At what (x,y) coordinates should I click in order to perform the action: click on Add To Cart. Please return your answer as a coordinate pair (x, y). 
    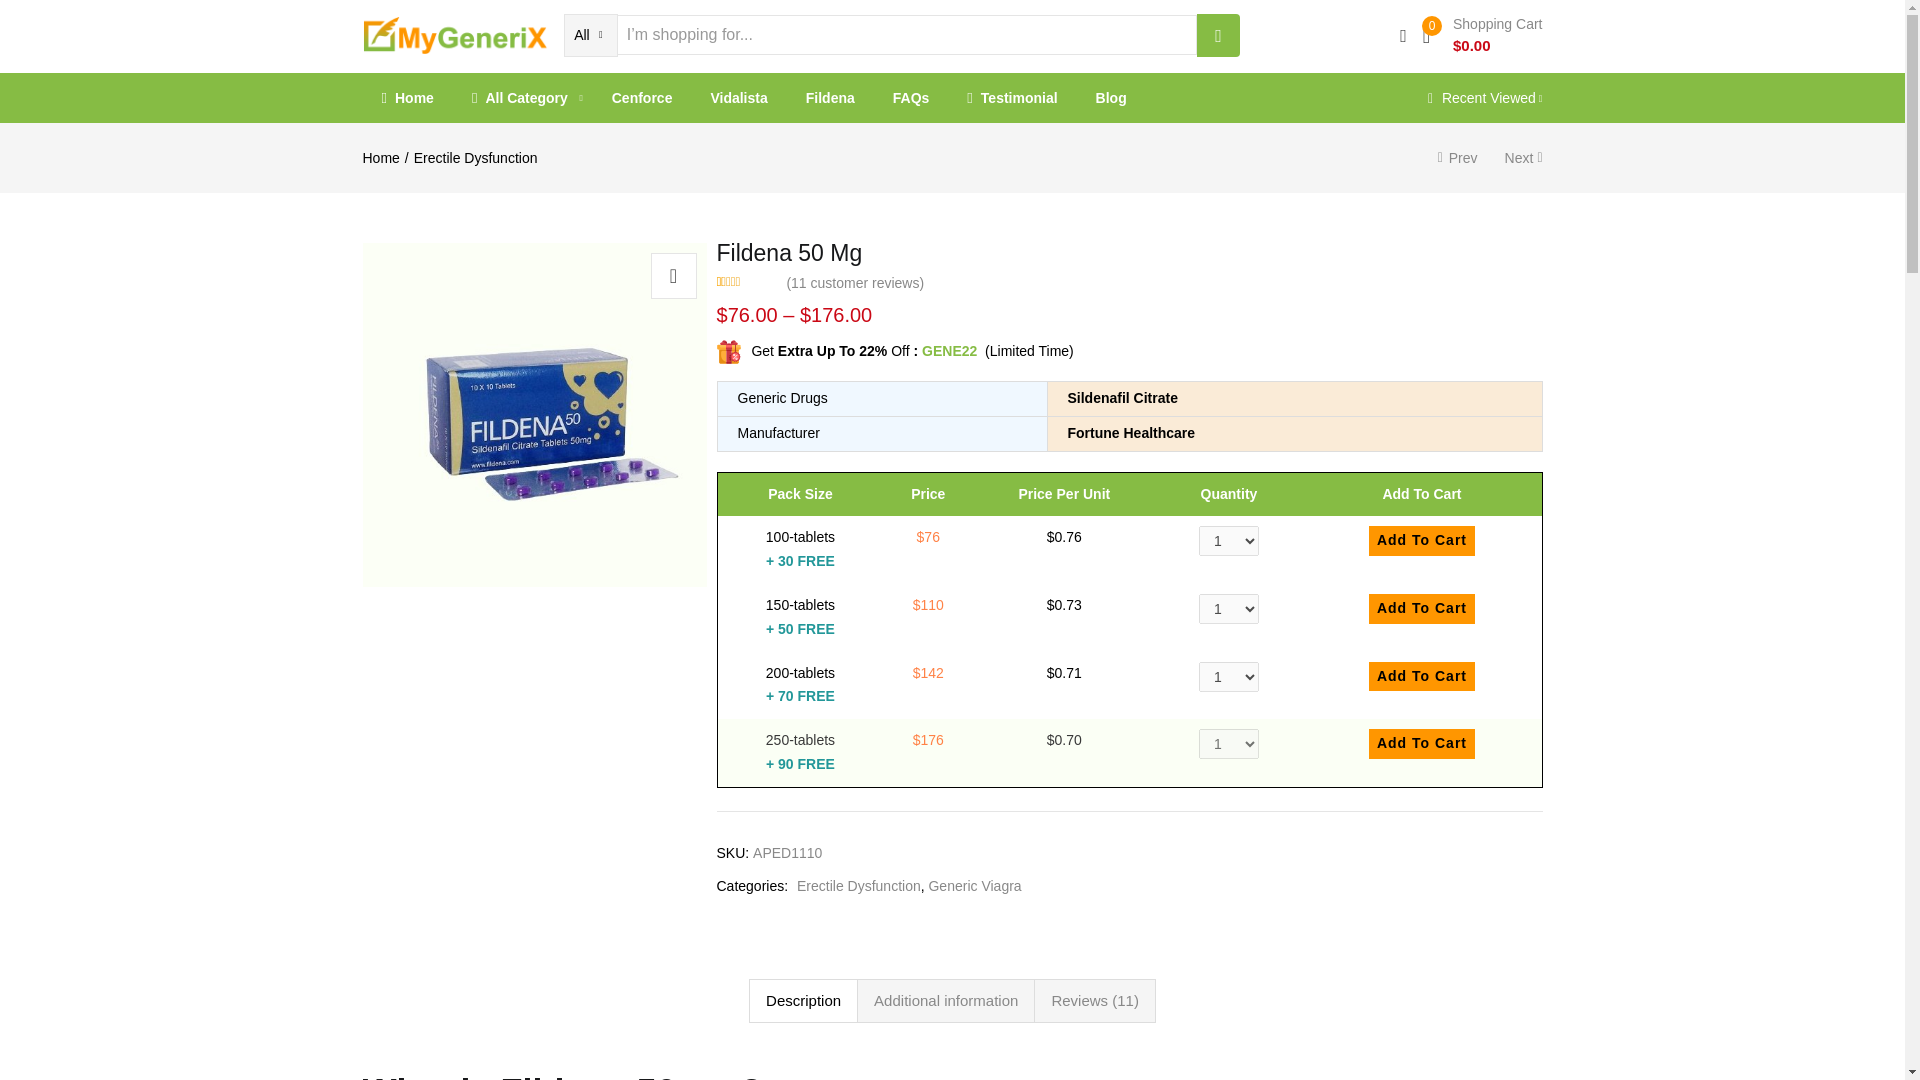
    Looking at the image, I should click on (1421, 540).